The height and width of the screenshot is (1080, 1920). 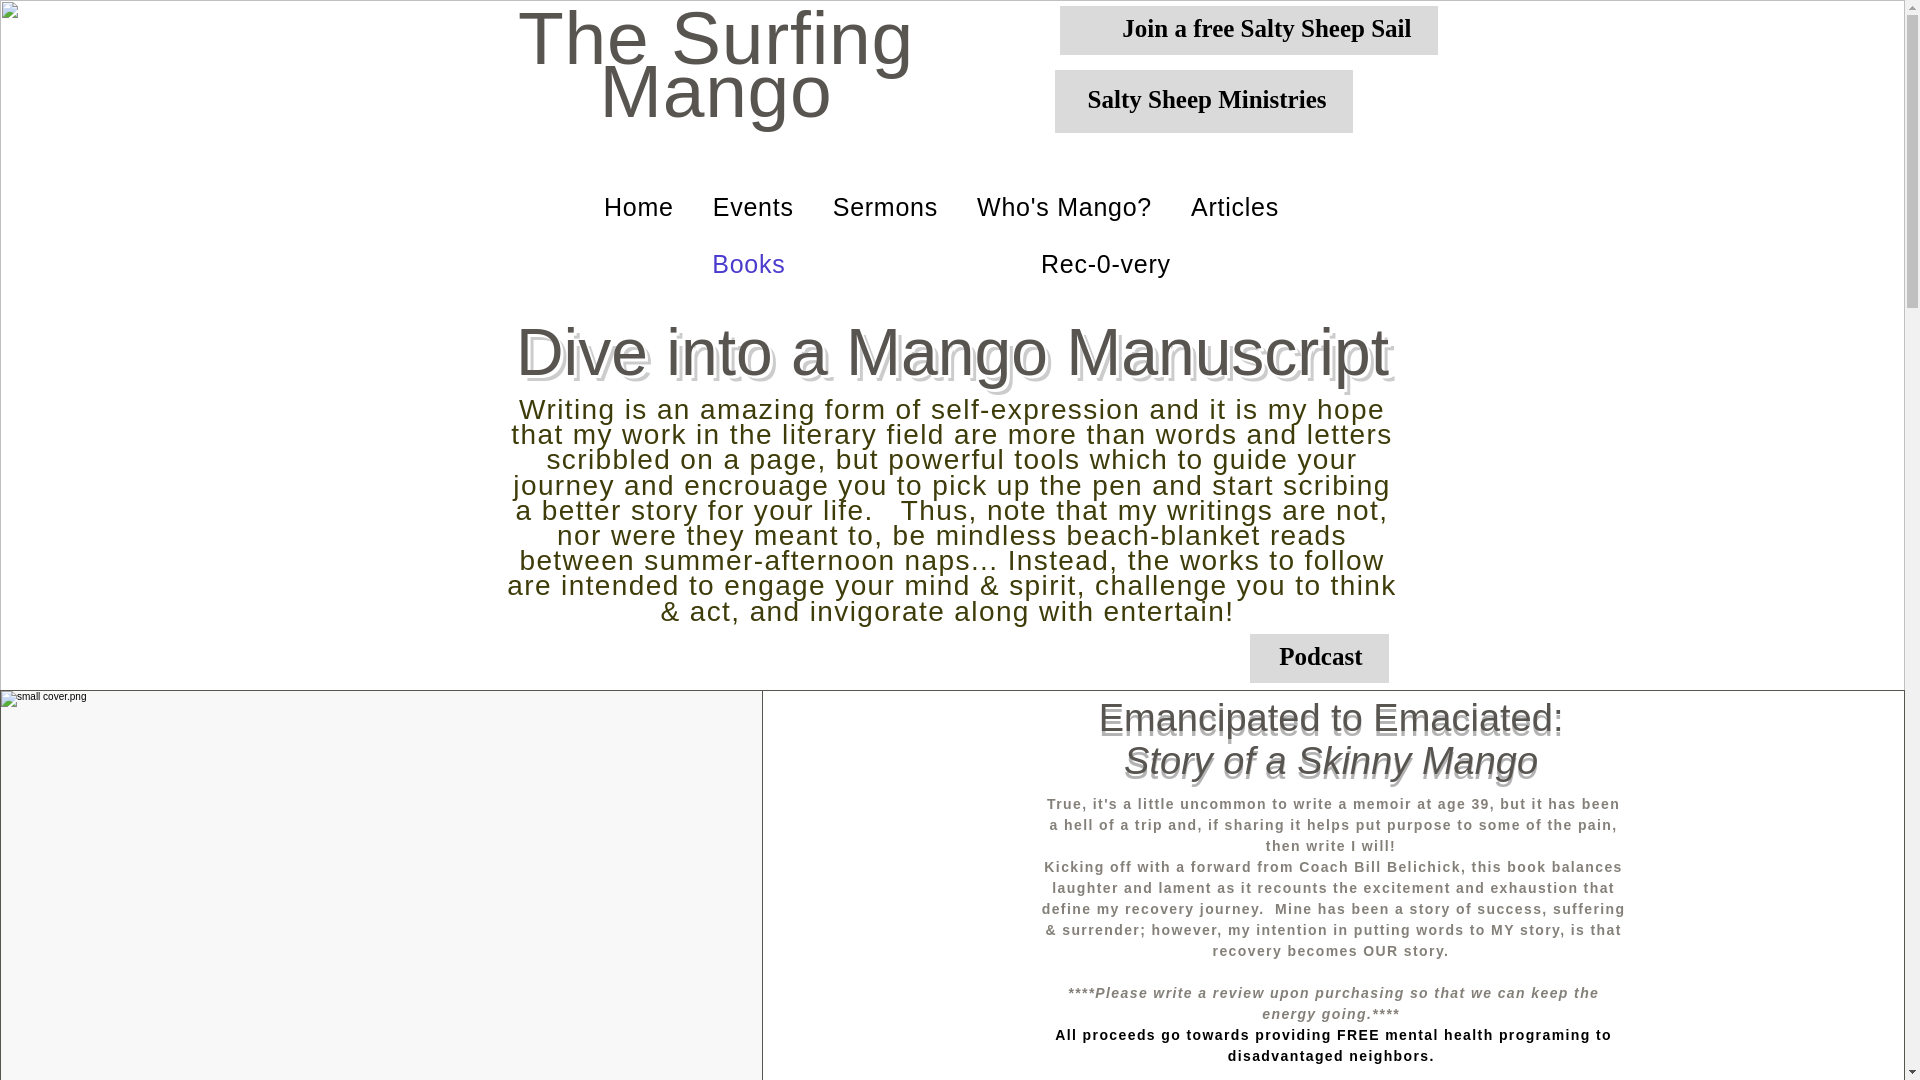 What do you see at coordinates (1106, 264) in the screenshot?
I see `Rec-0-very` at bounding box center [1106, 264].